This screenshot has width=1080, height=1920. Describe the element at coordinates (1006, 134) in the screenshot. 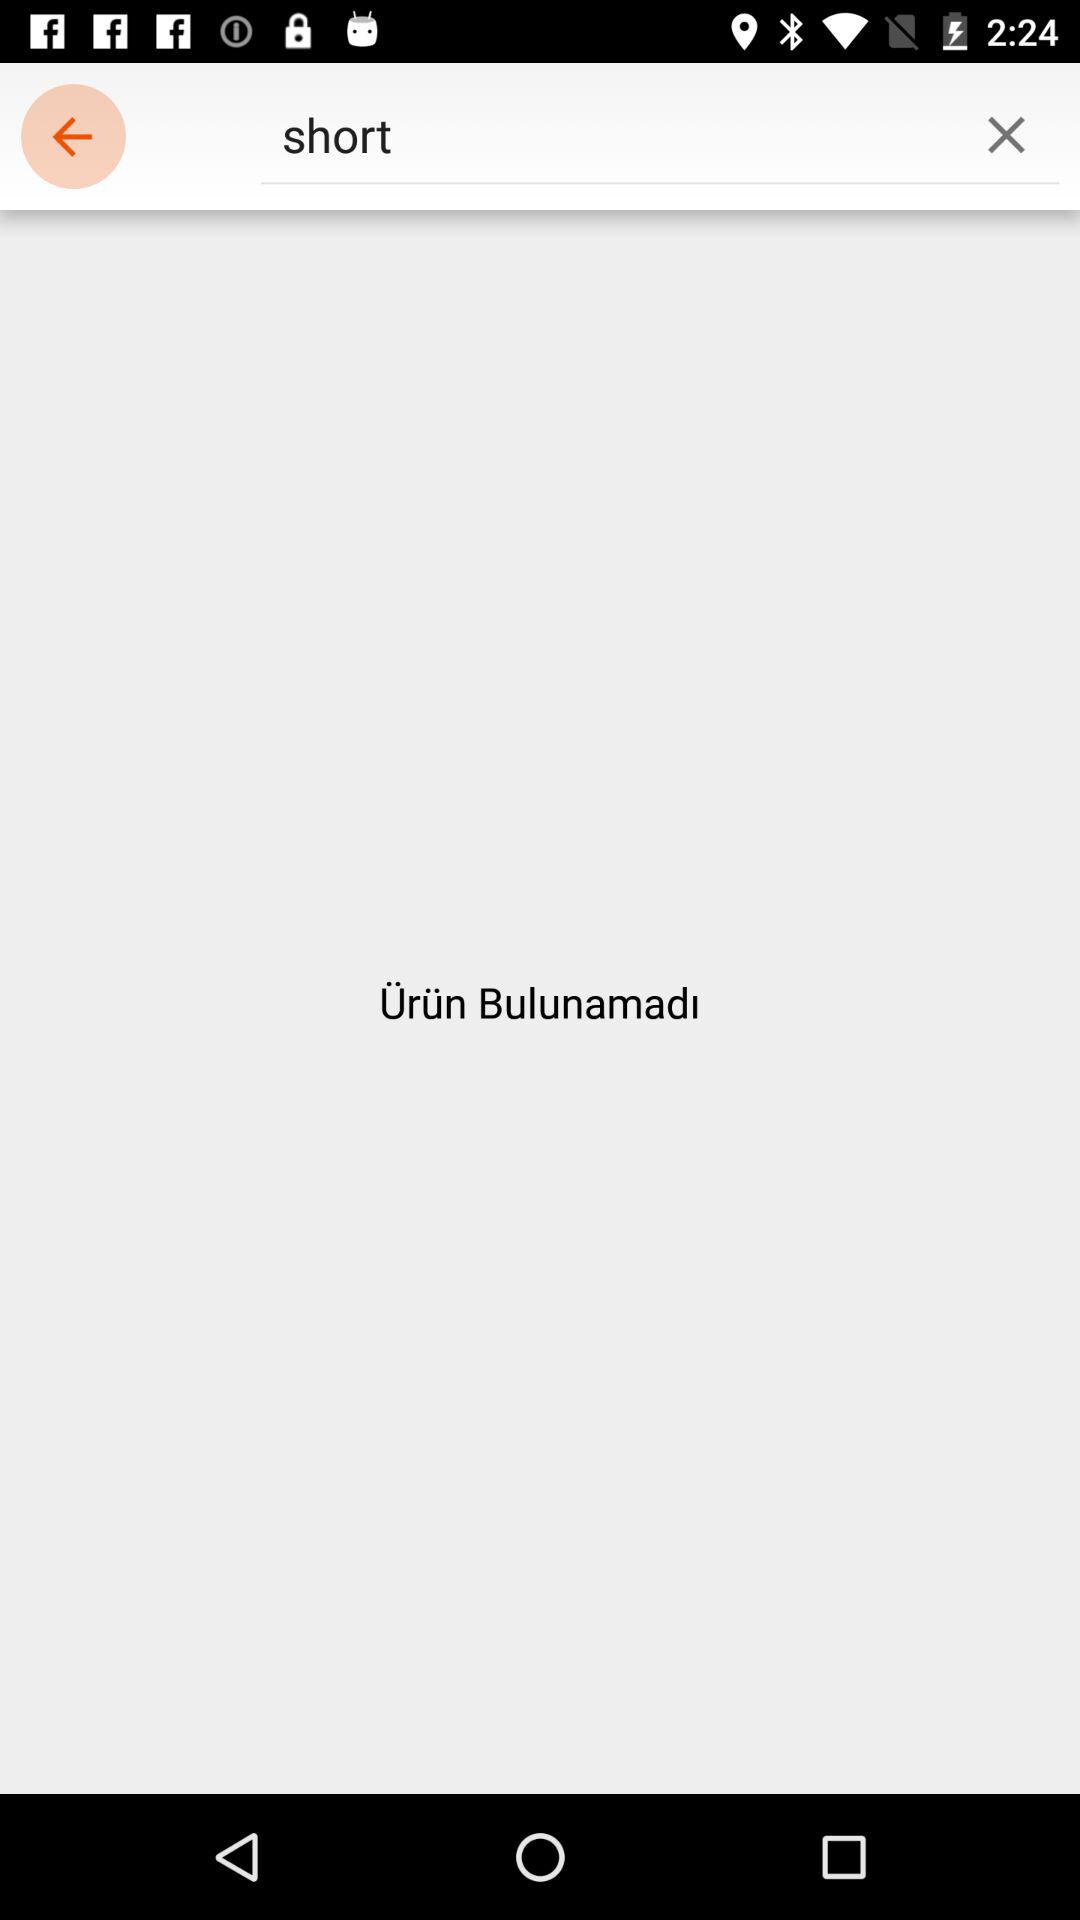

I see `turn off the item next to the short icon` at that location.